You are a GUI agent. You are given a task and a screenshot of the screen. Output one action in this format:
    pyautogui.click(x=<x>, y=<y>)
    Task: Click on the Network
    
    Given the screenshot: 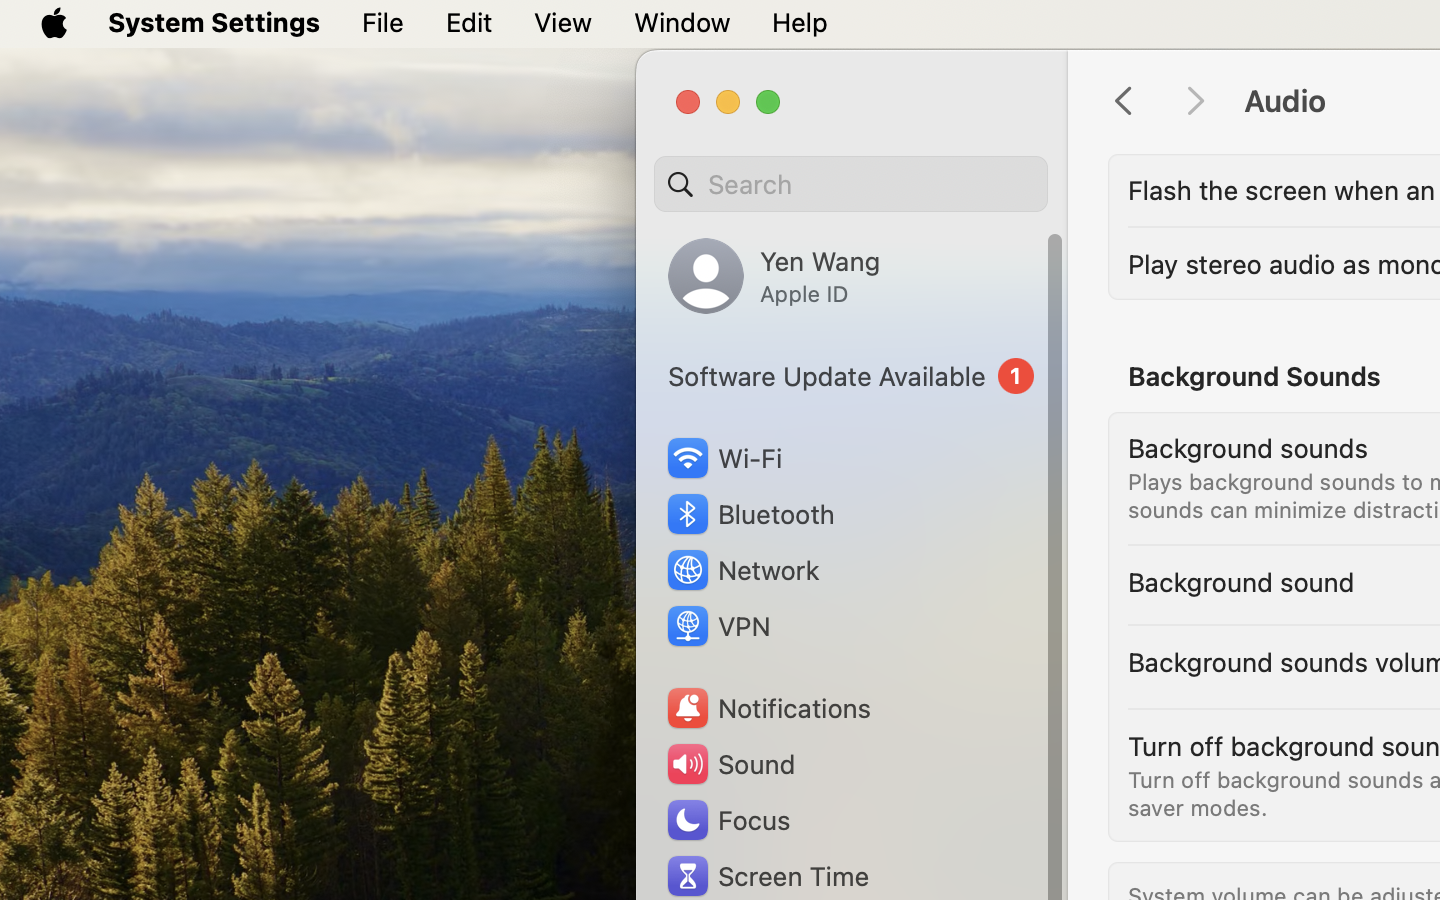 What is the action you would take?
    pyautogui.click(x=742, y=570)
    